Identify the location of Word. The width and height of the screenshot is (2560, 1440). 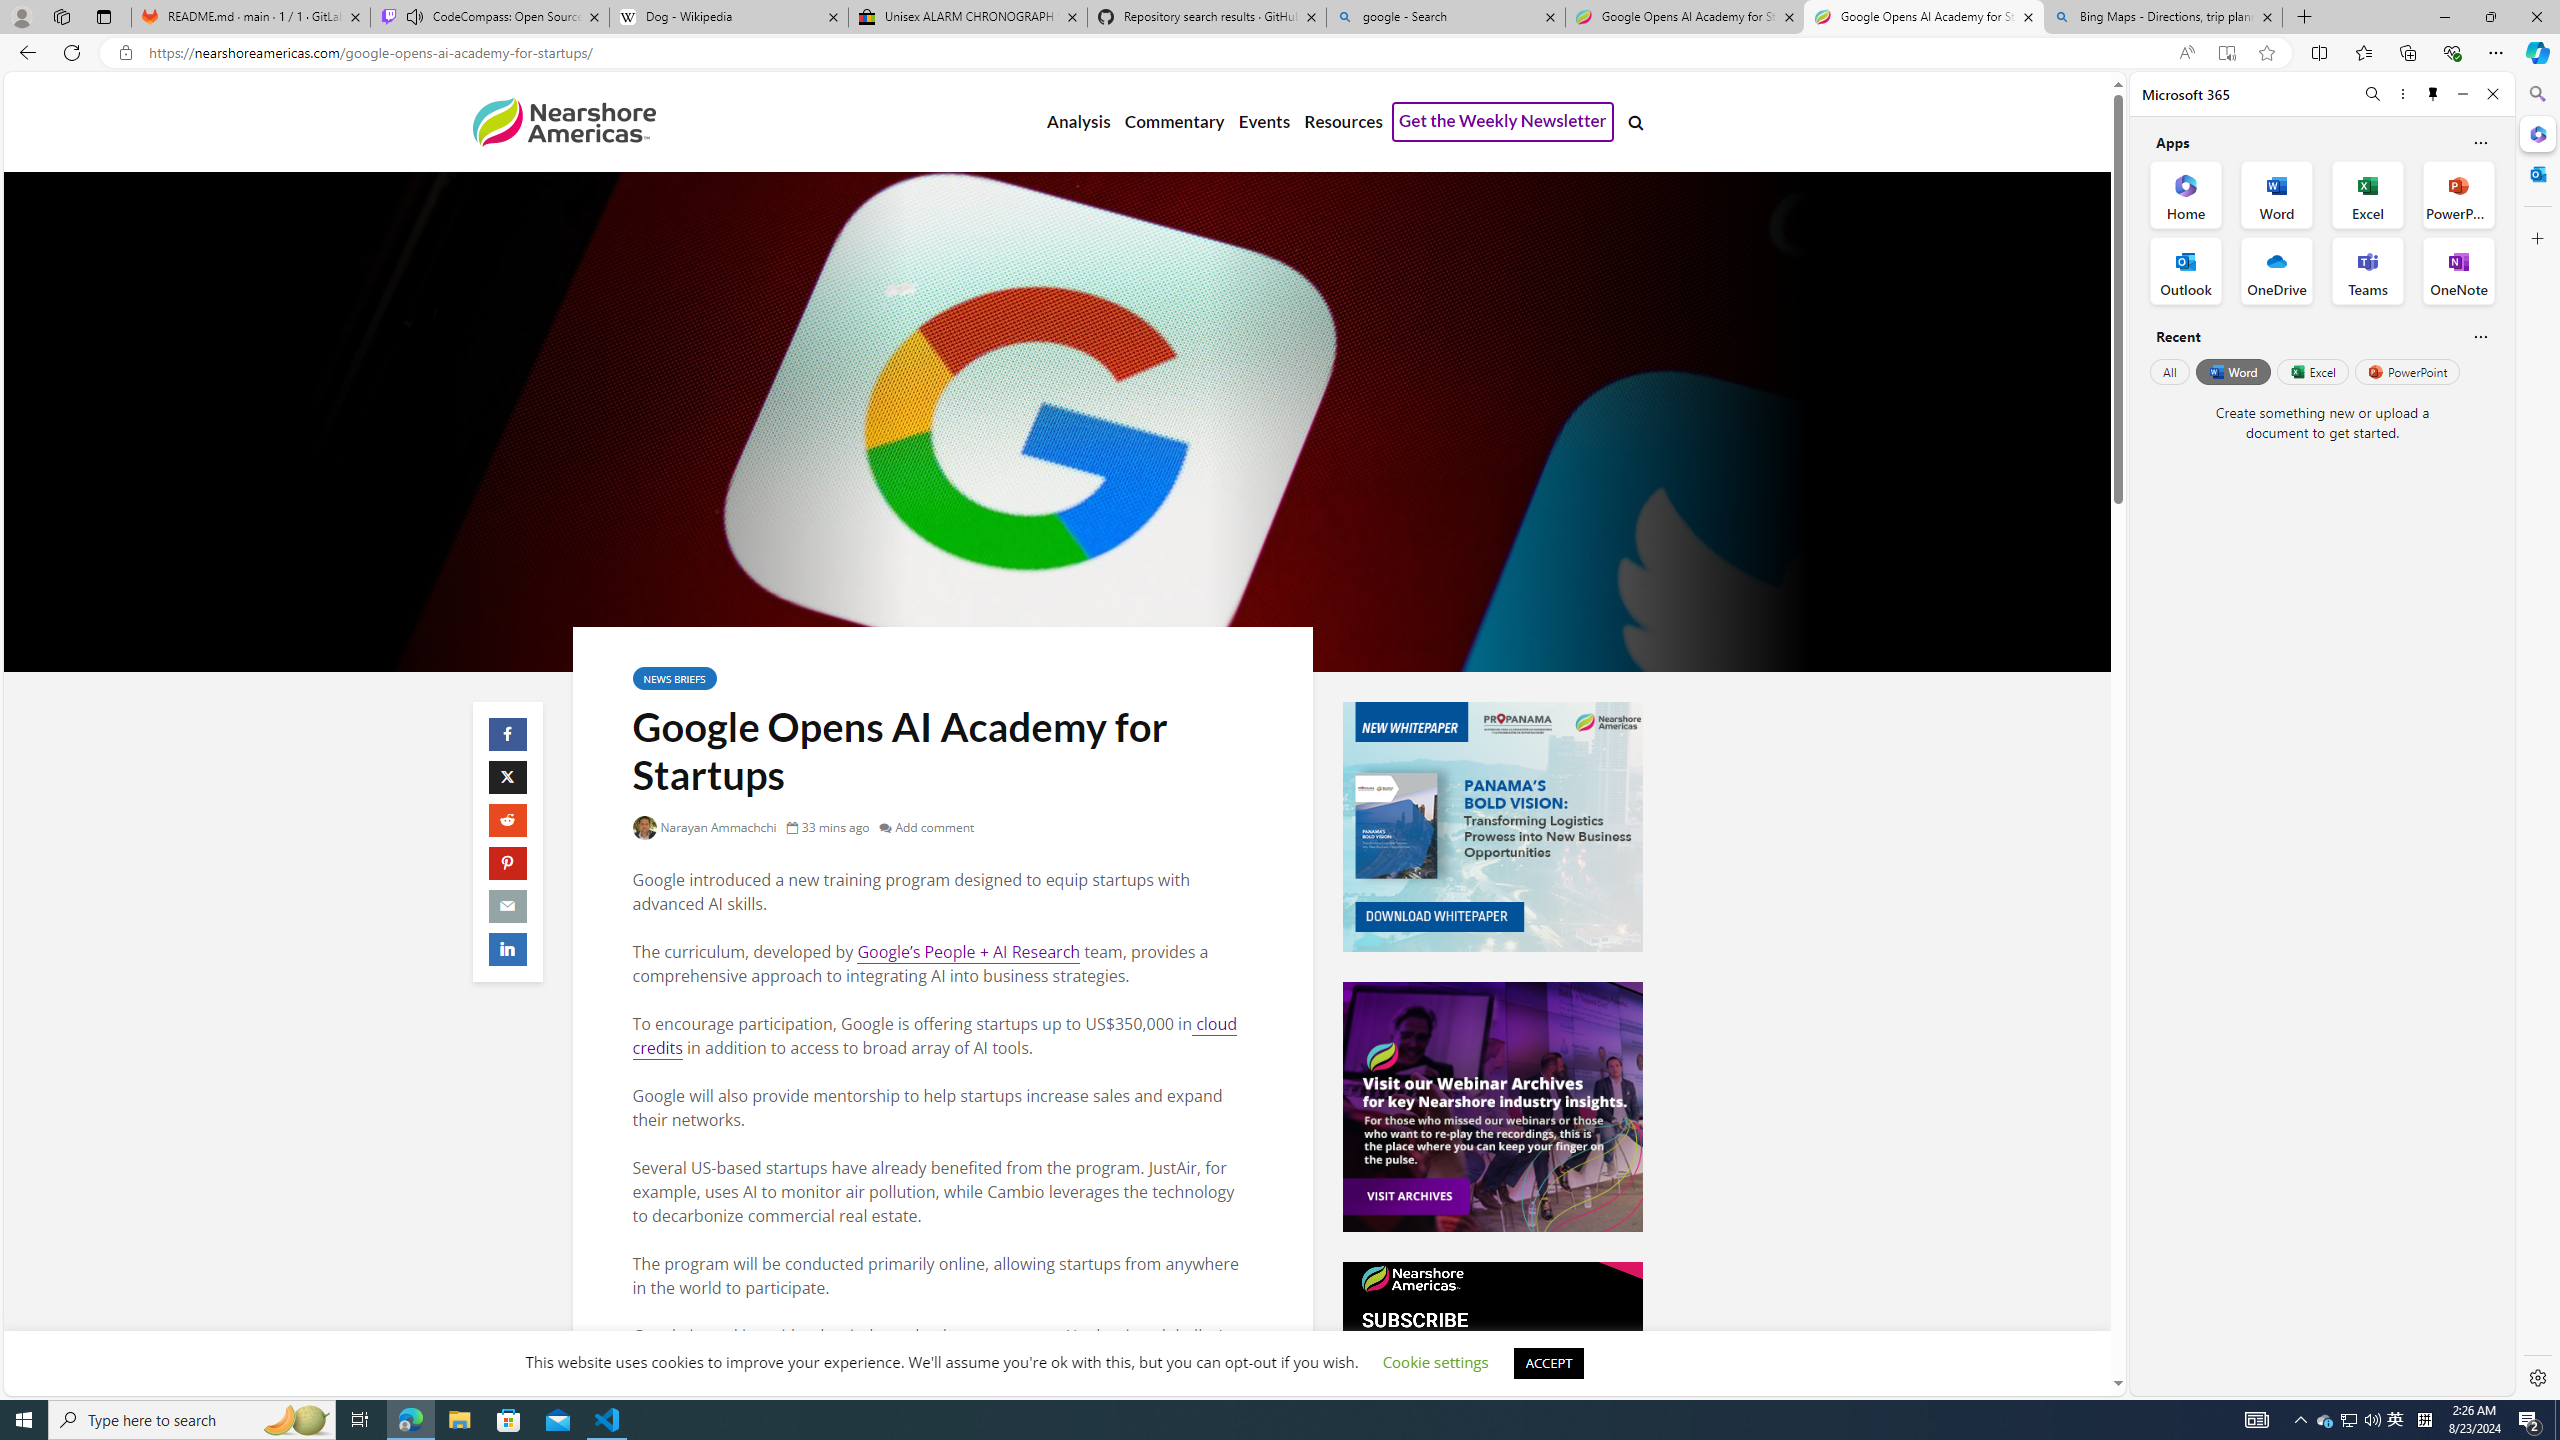
(2232, 371).